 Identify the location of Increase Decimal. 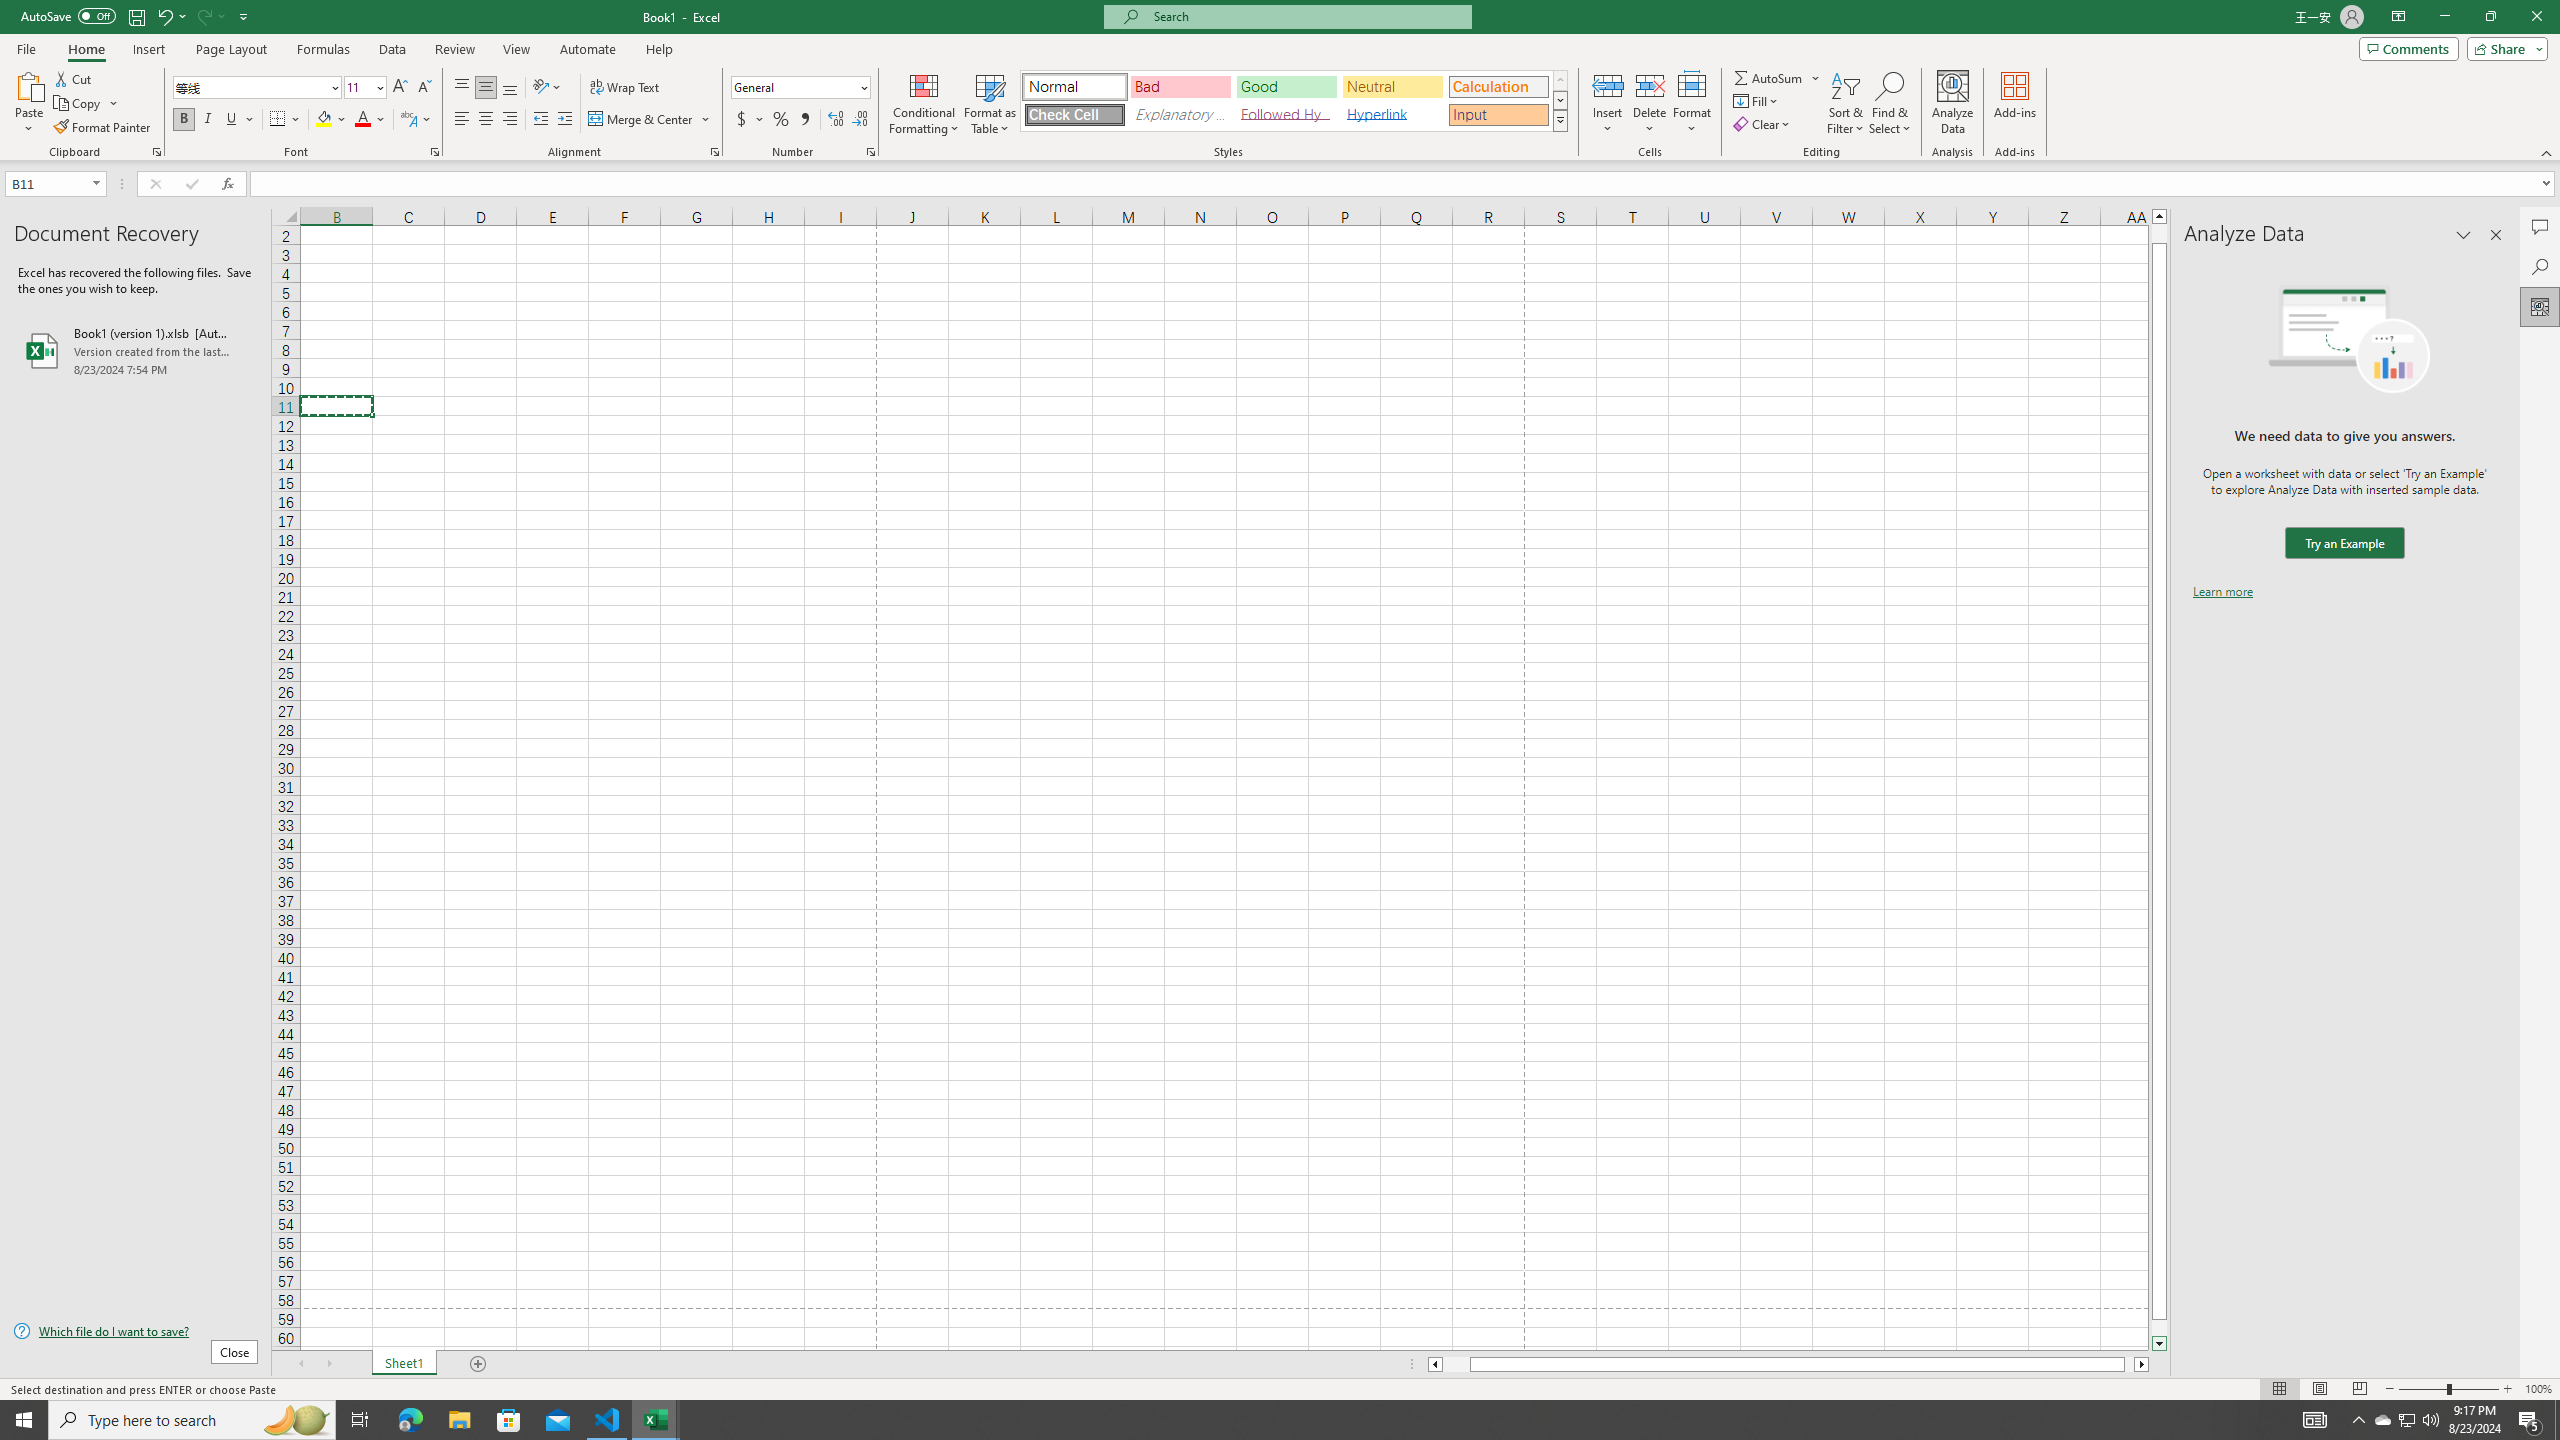
(836, 120).